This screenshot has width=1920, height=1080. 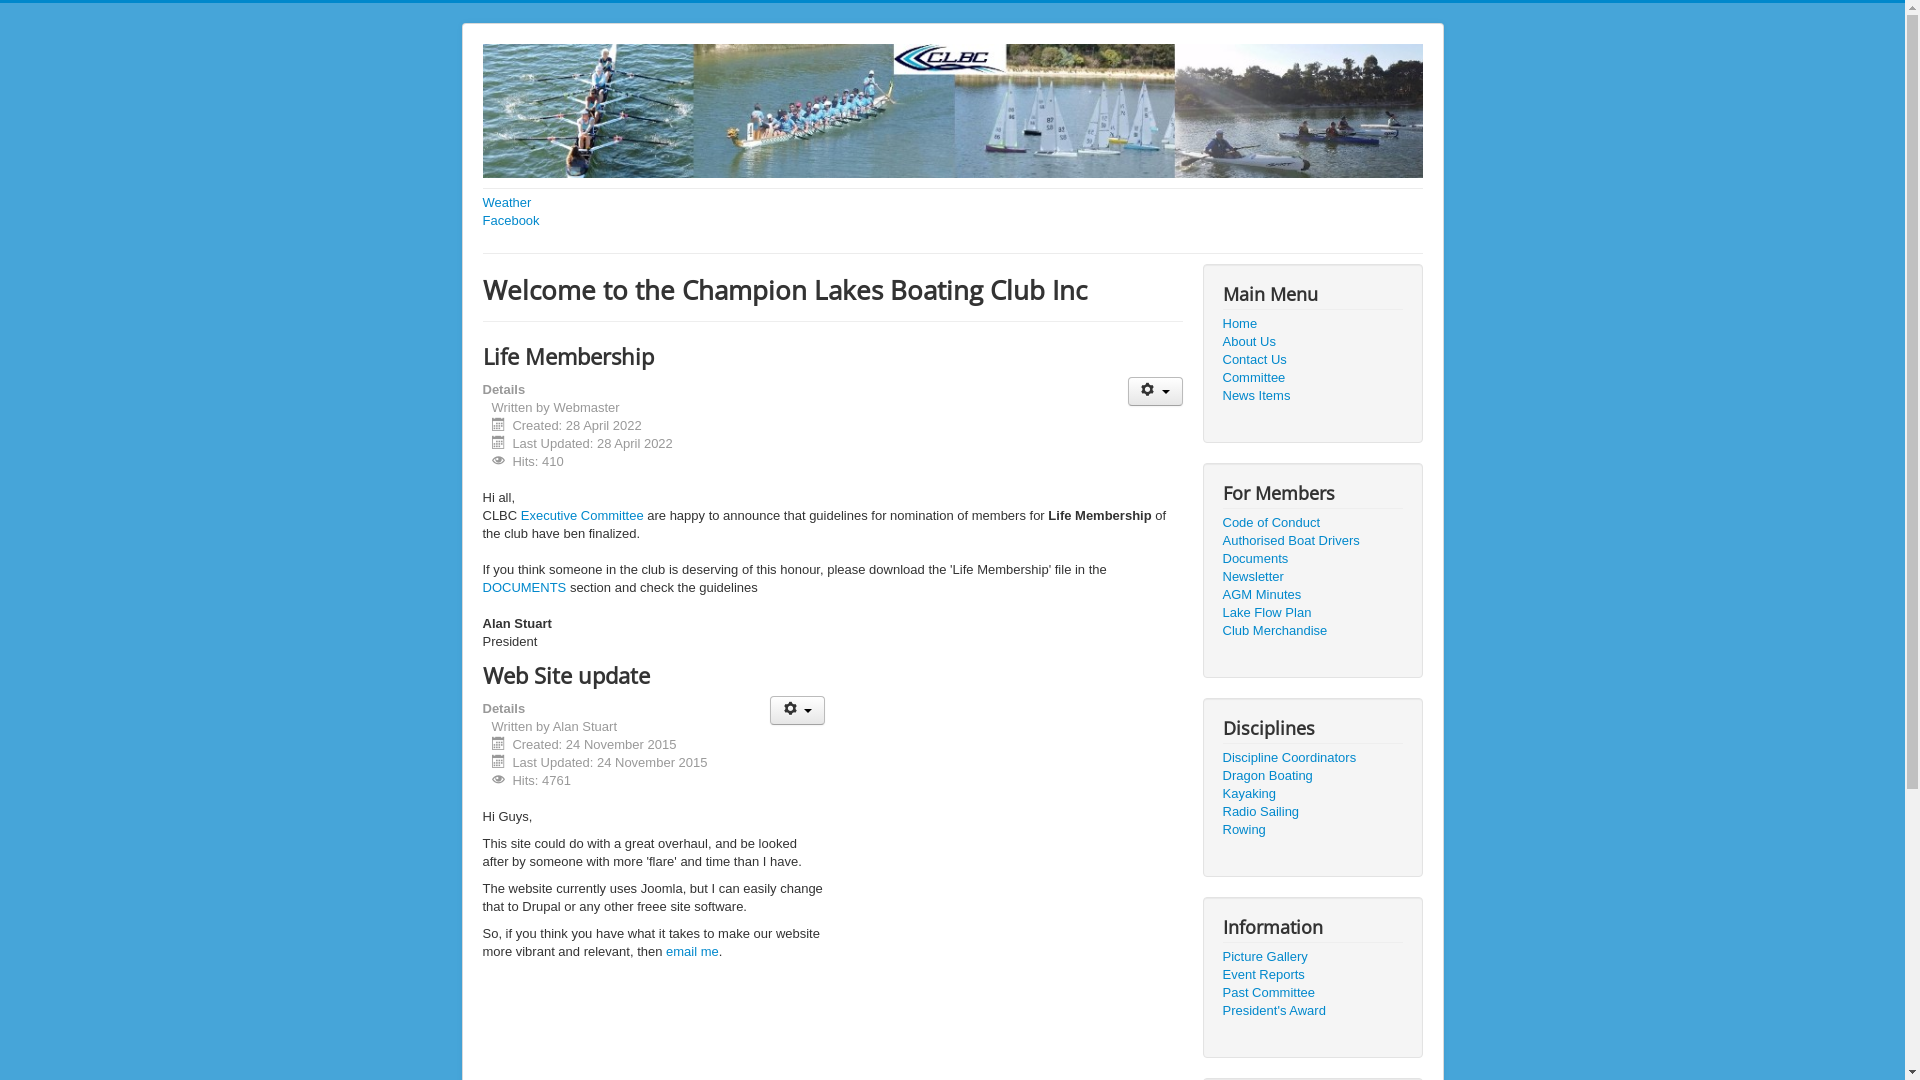 I want to click on Discipline Coordinators, so click(x=1312, y=758).